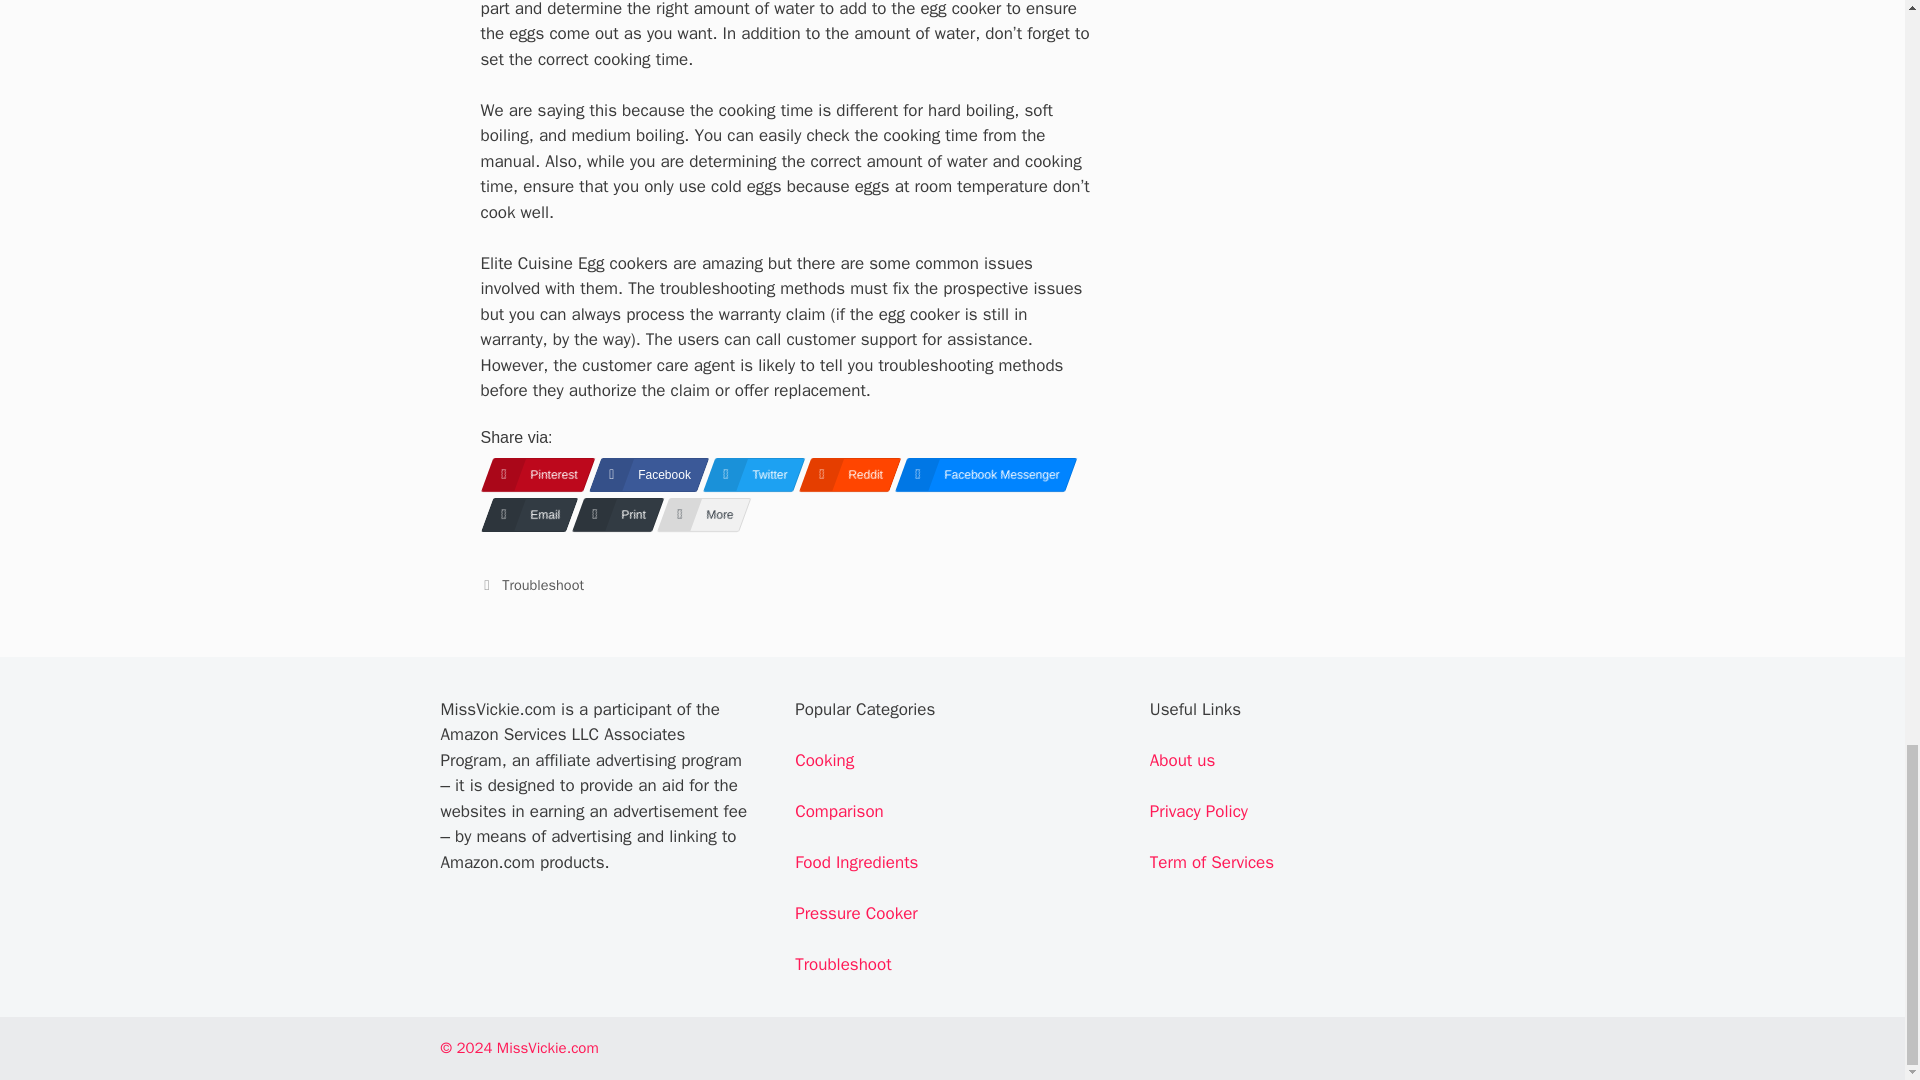  I want to click on Email, so click(522, 514).